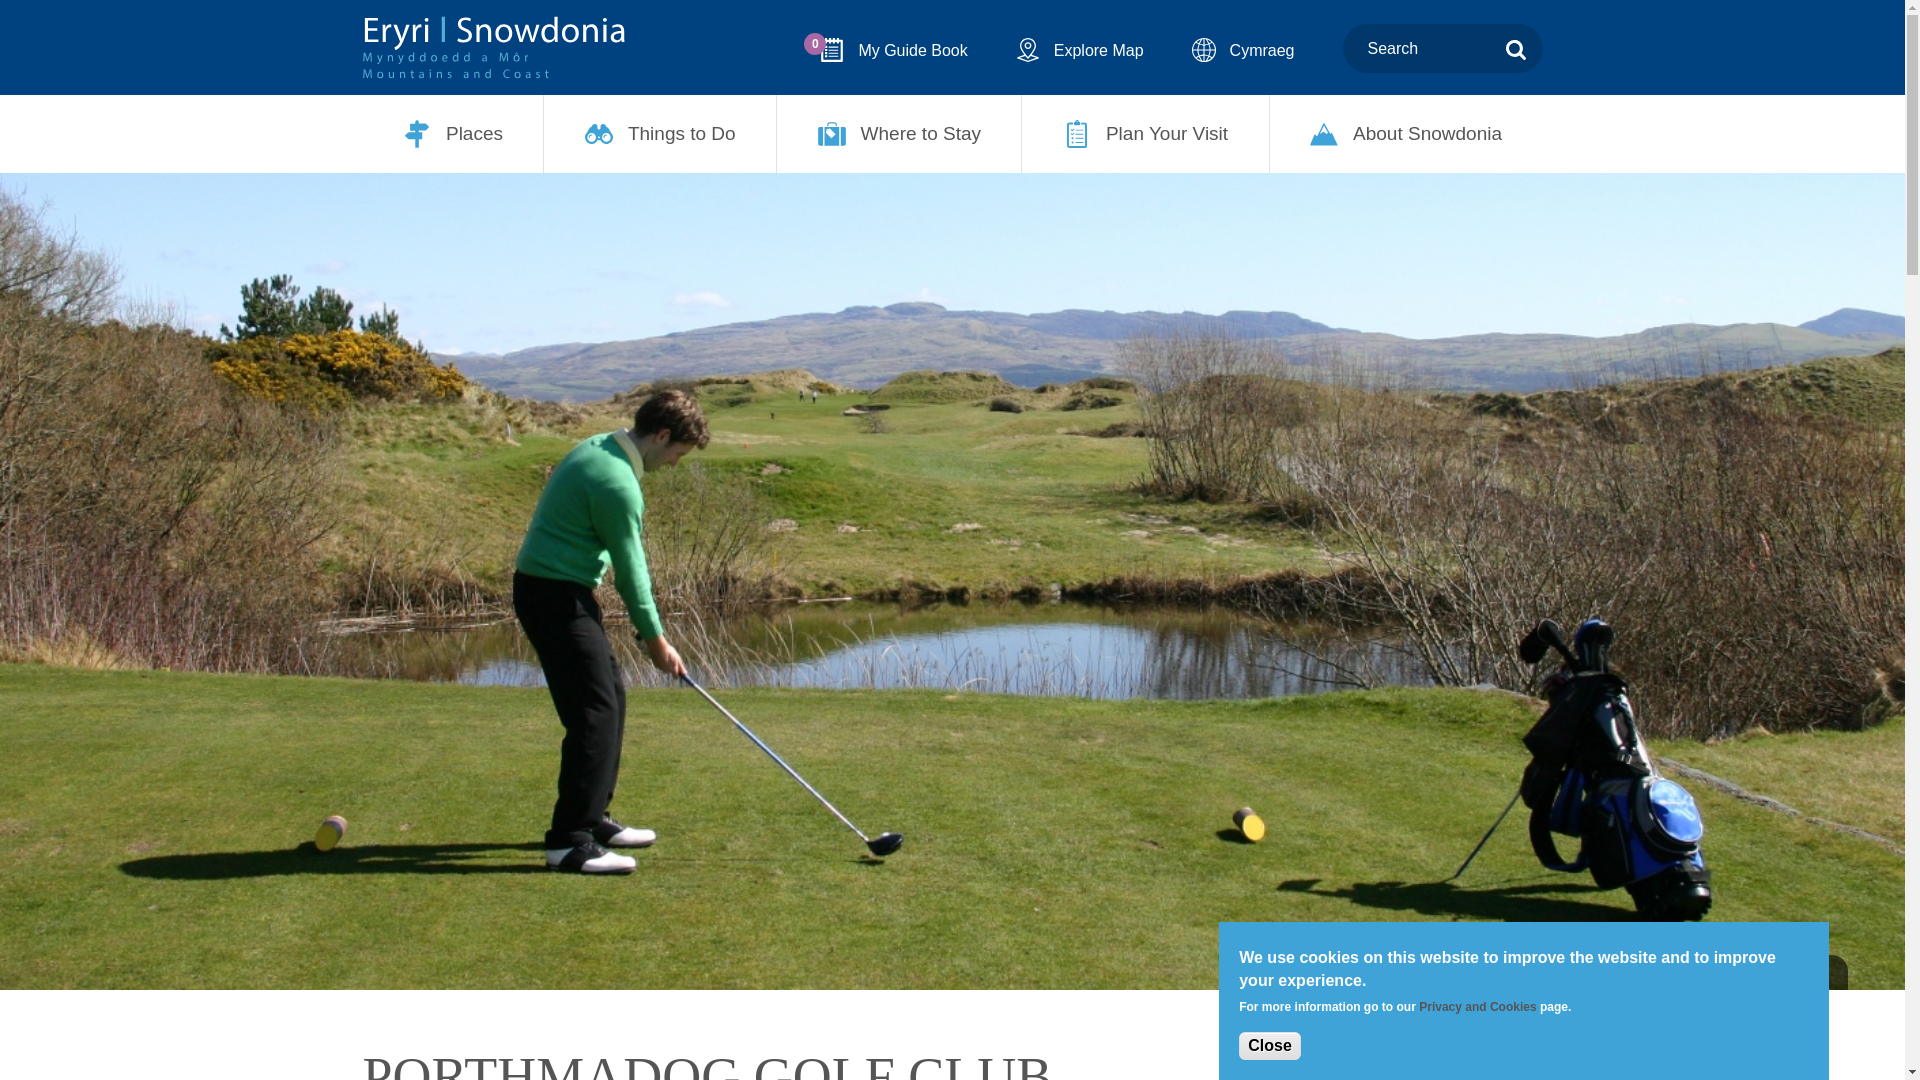 Image resolution: width=1920 pixels, height=1080 pixels. I want to click on Plan Your Visit, so click(1144, 134).